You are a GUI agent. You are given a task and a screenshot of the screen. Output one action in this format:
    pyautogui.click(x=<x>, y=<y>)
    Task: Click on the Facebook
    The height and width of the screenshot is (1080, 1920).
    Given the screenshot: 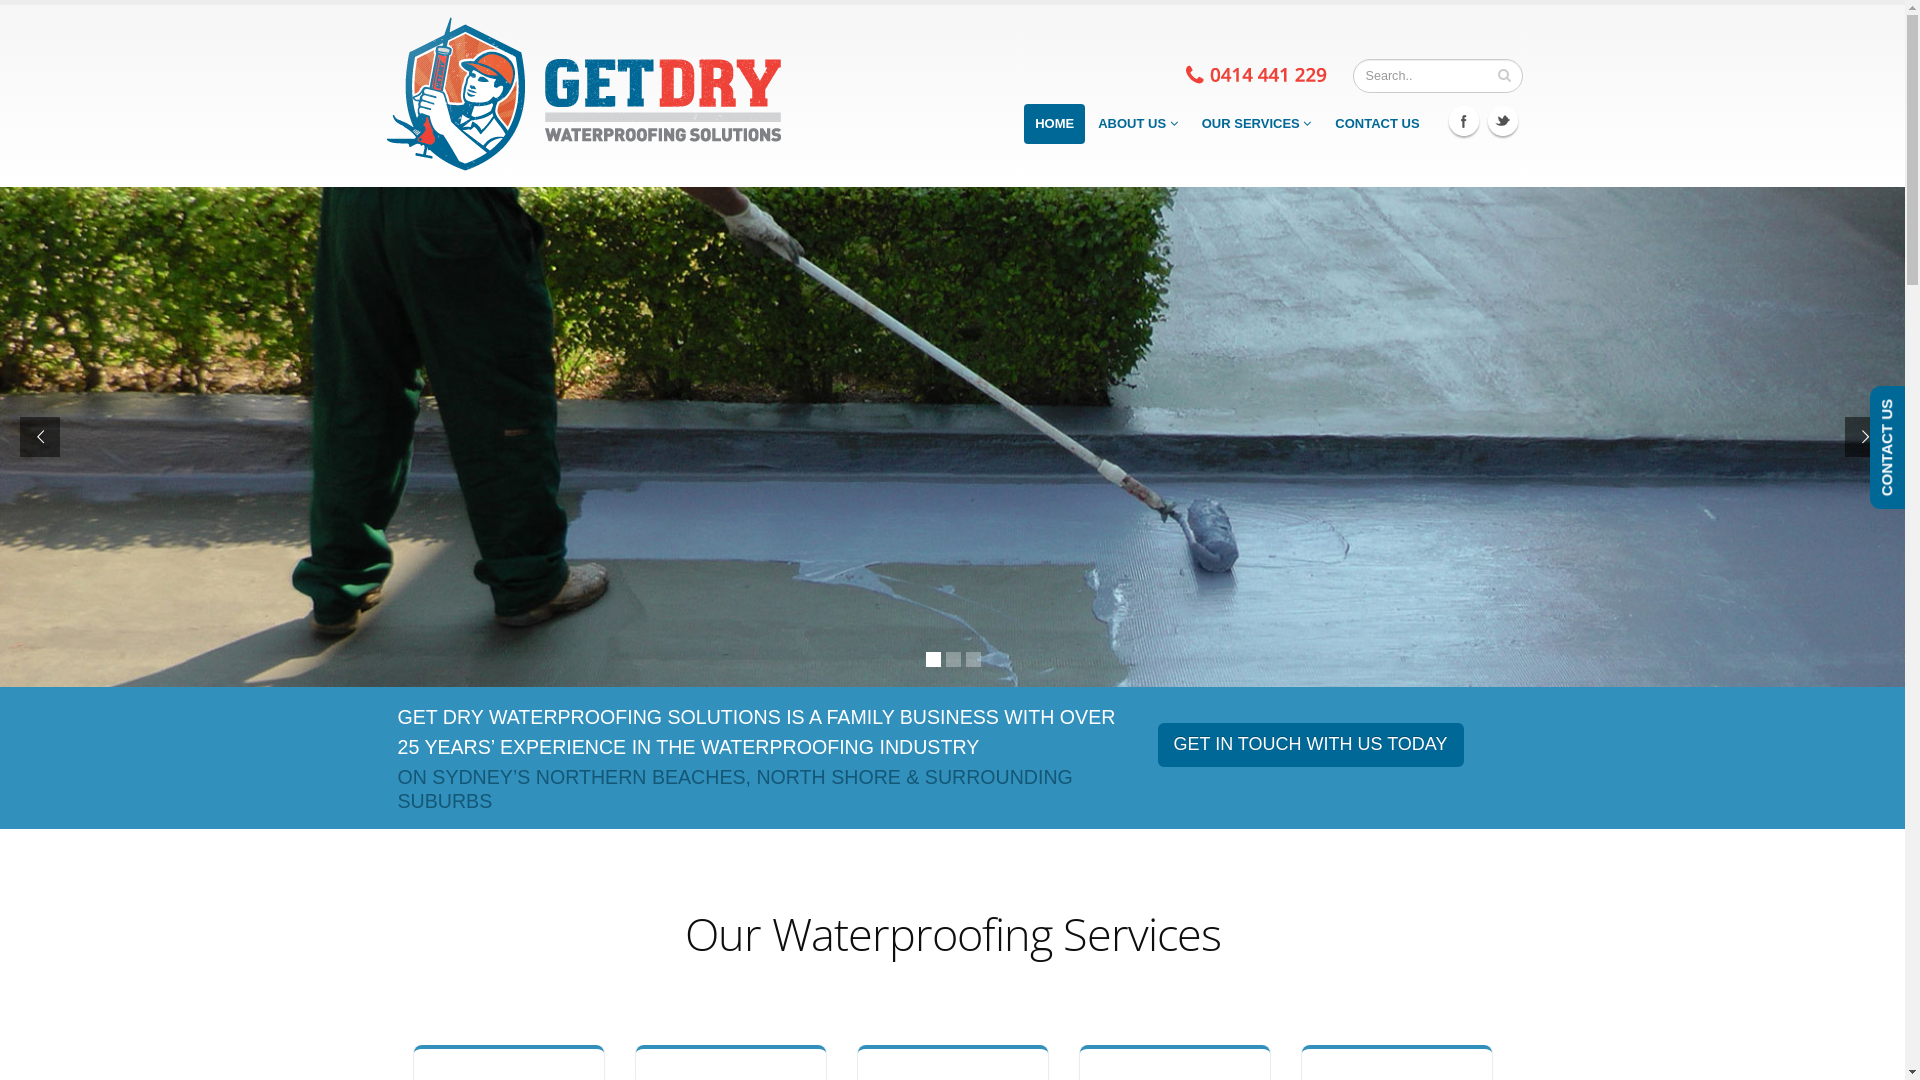 What is the action you would take?
    pyautogui.click(x=1464, y=121)
    